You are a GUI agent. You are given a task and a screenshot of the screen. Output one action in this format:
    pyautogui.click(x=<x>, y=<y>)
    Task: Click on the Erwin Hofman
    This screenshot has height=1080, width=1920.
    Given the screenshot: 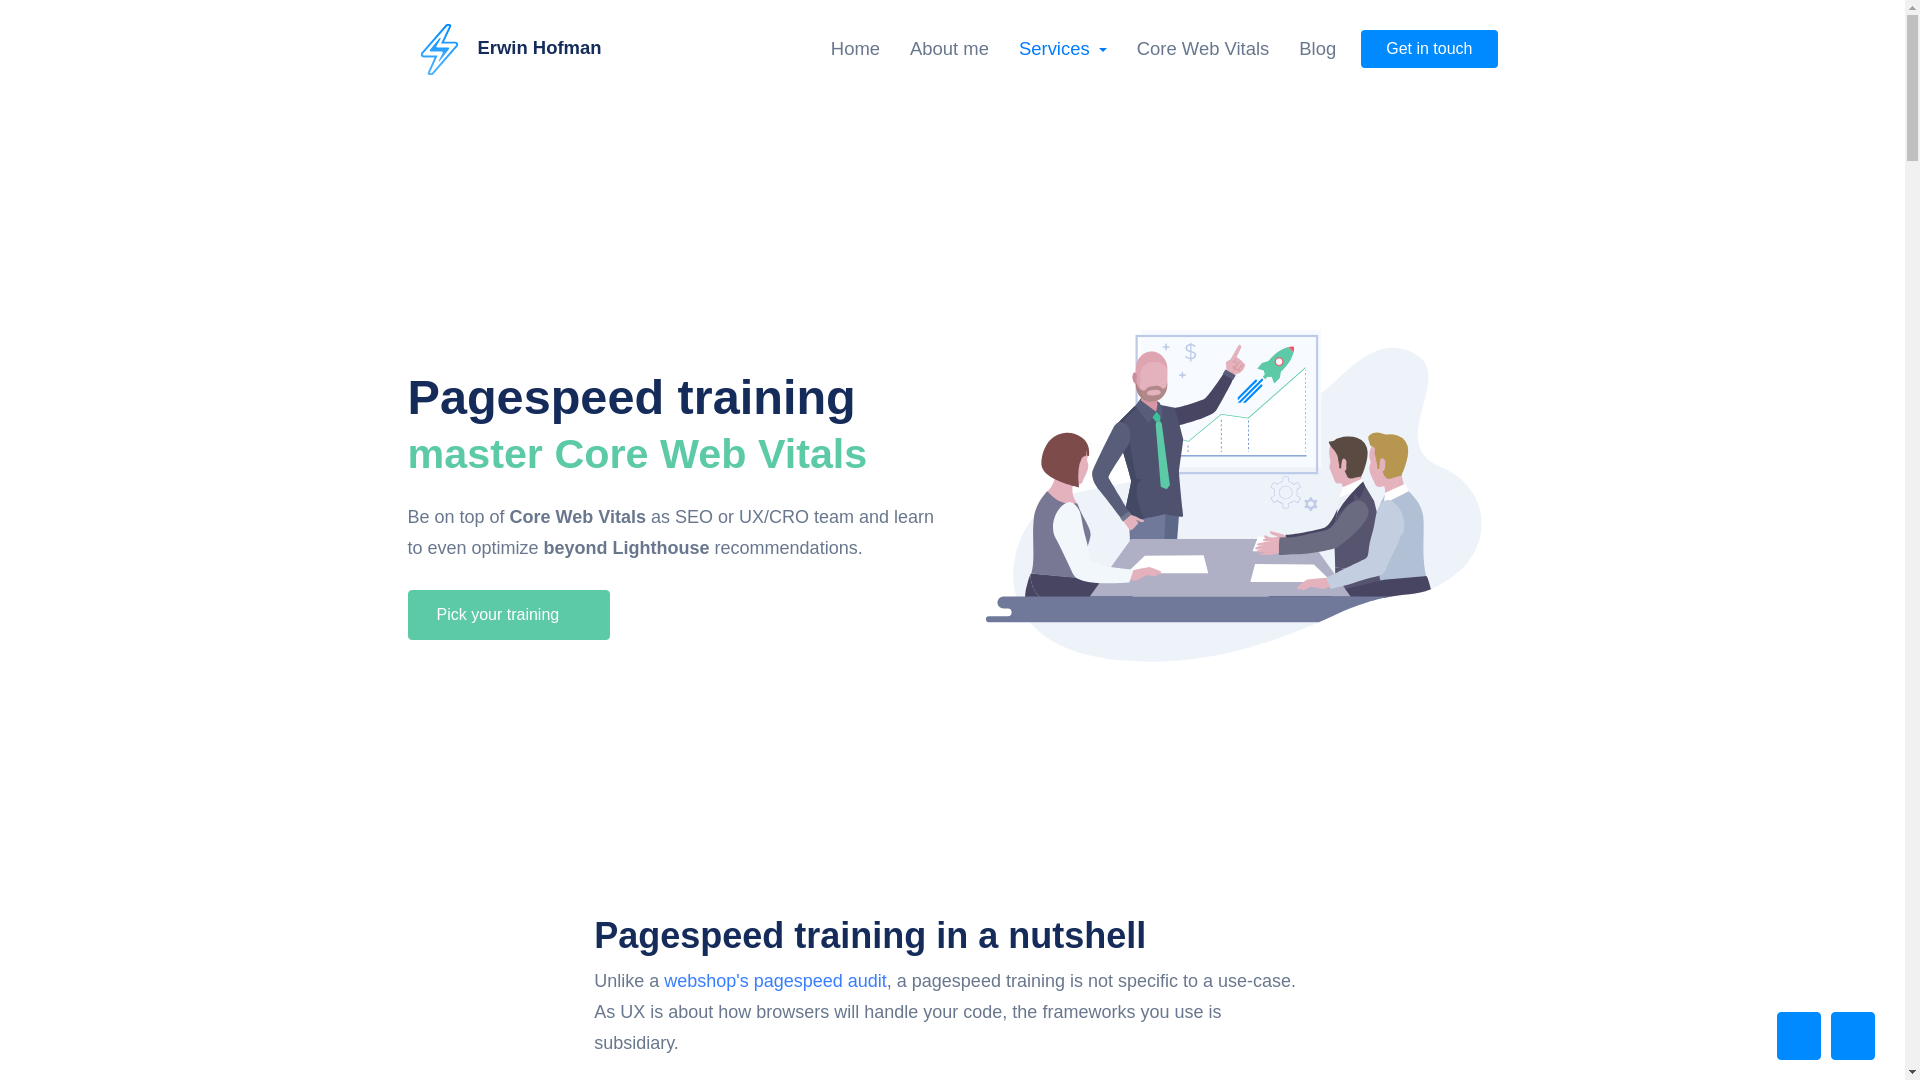 What is the action you would take?
    pyautogui.click(x=504, y=48)
    